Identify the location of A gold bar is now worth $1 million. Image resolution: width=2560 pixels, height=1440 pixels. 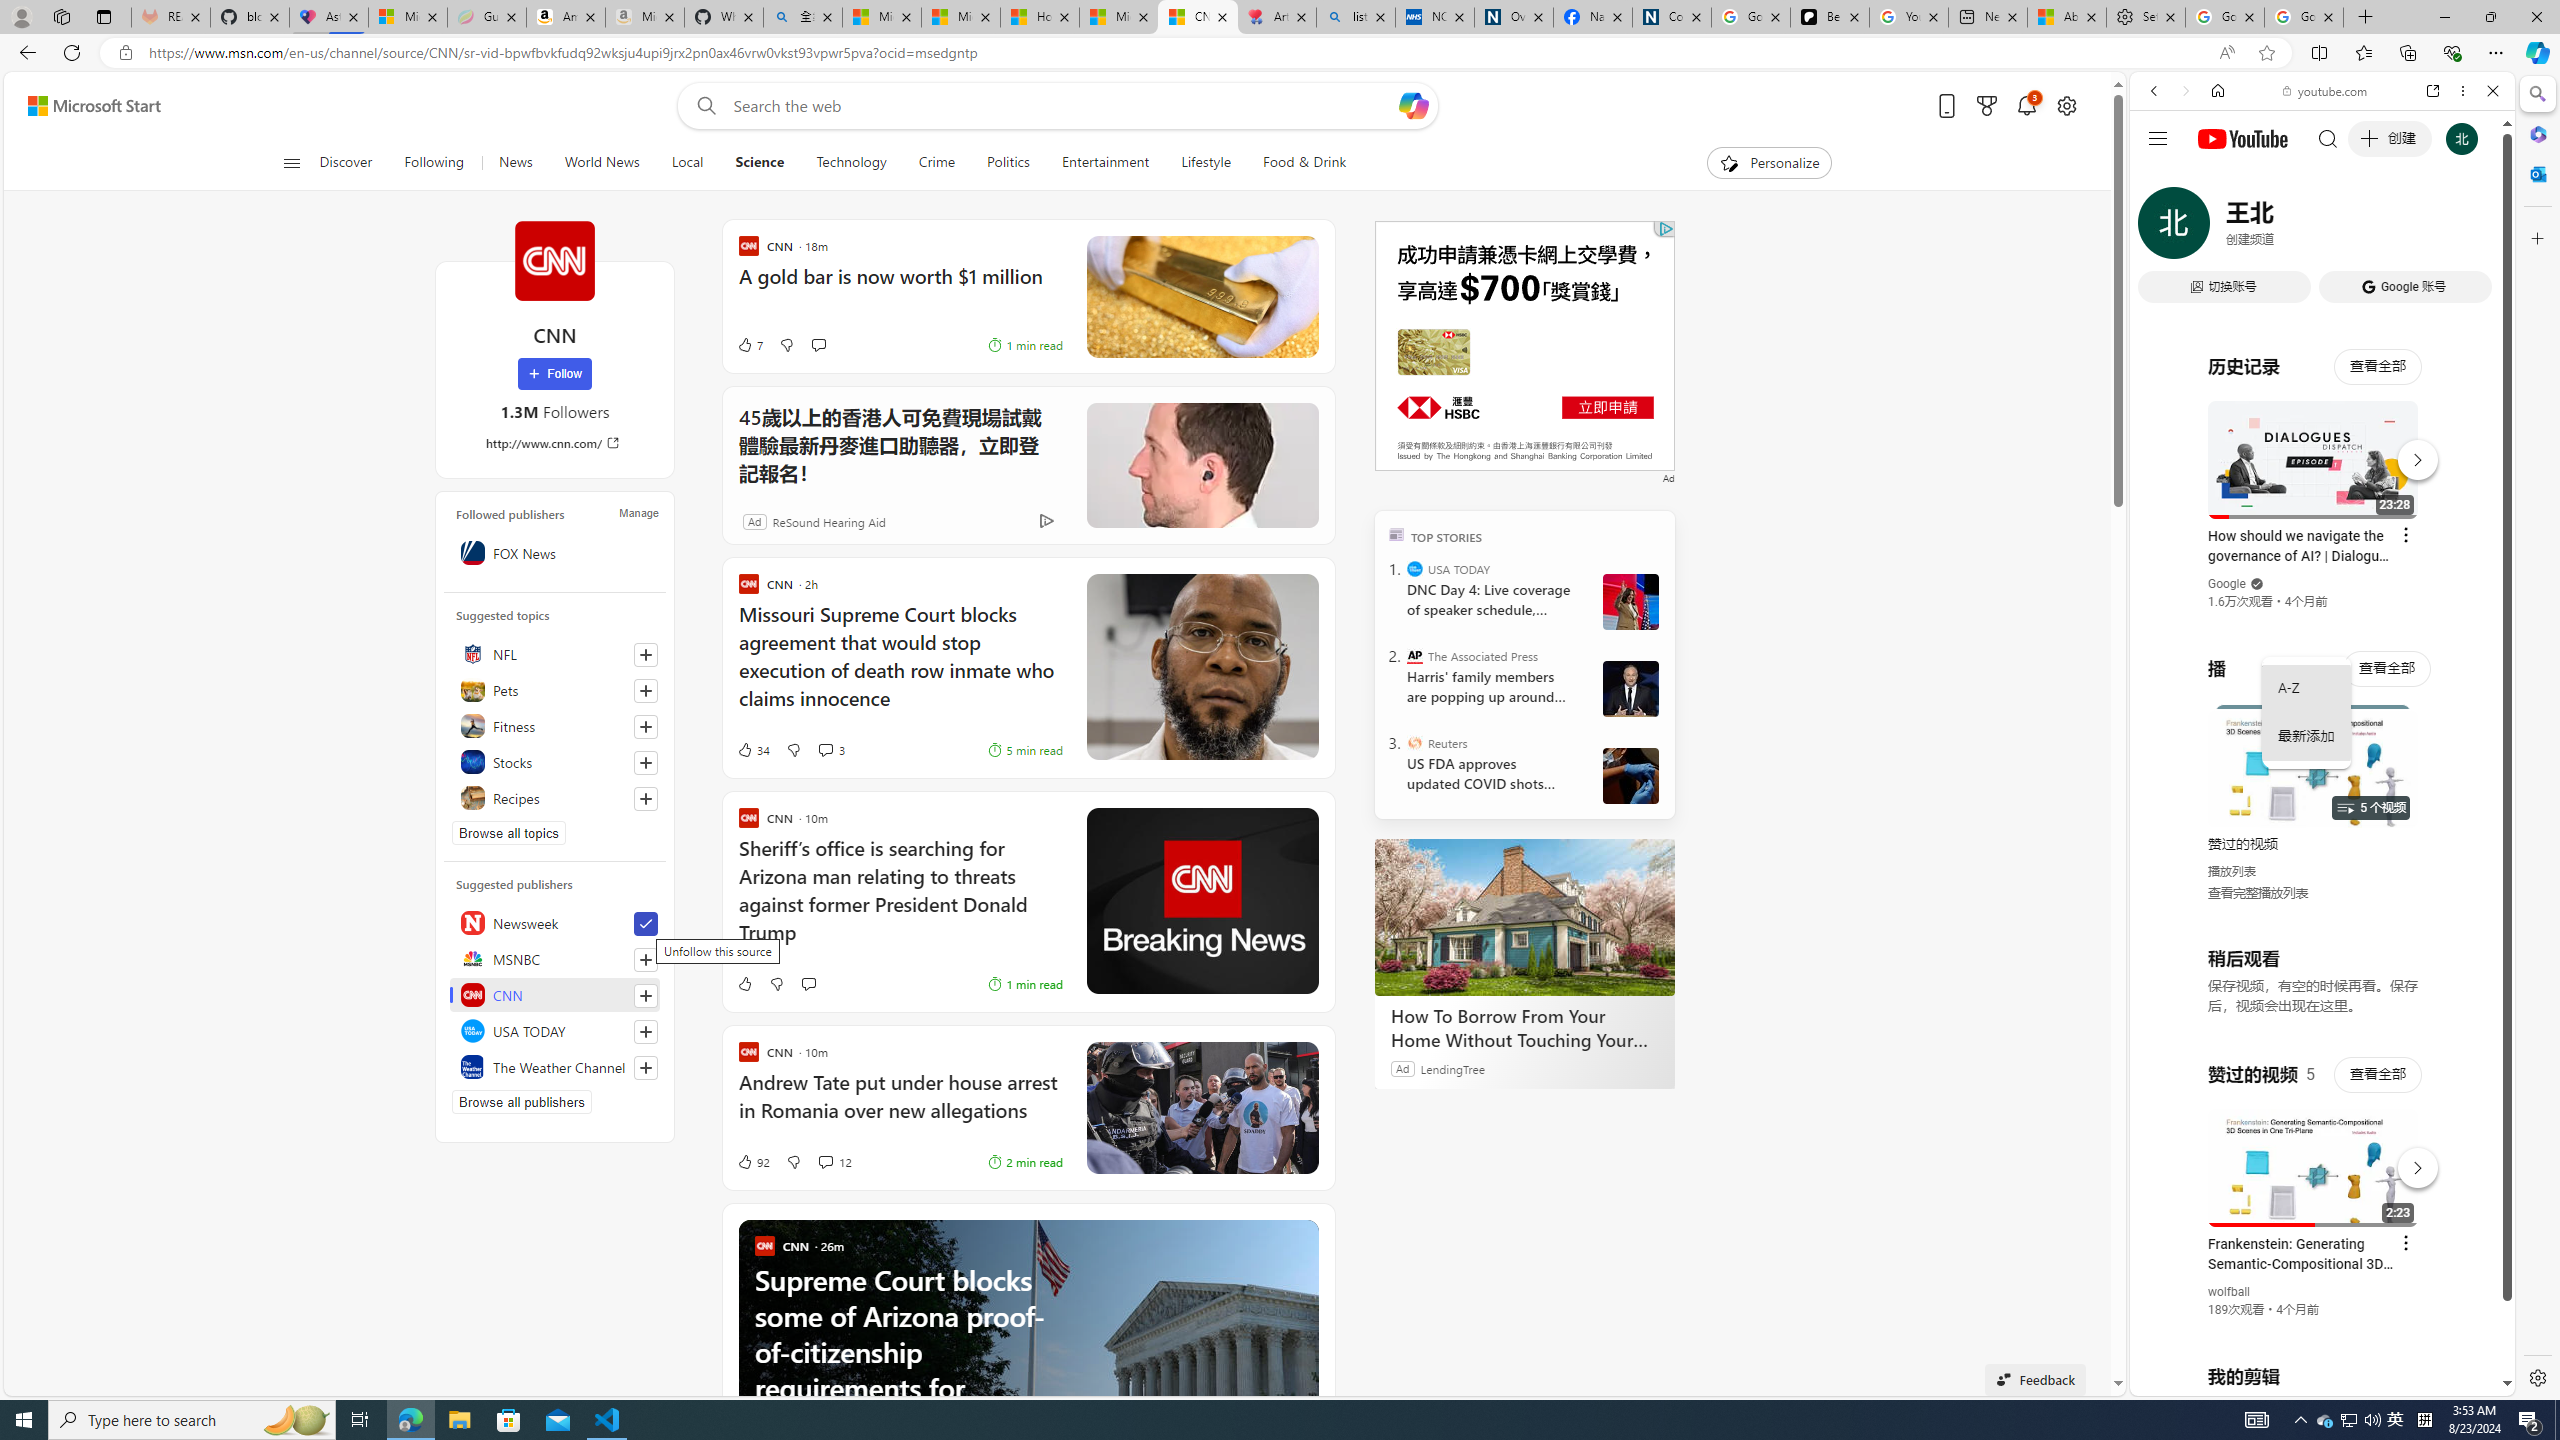
(900, 287).